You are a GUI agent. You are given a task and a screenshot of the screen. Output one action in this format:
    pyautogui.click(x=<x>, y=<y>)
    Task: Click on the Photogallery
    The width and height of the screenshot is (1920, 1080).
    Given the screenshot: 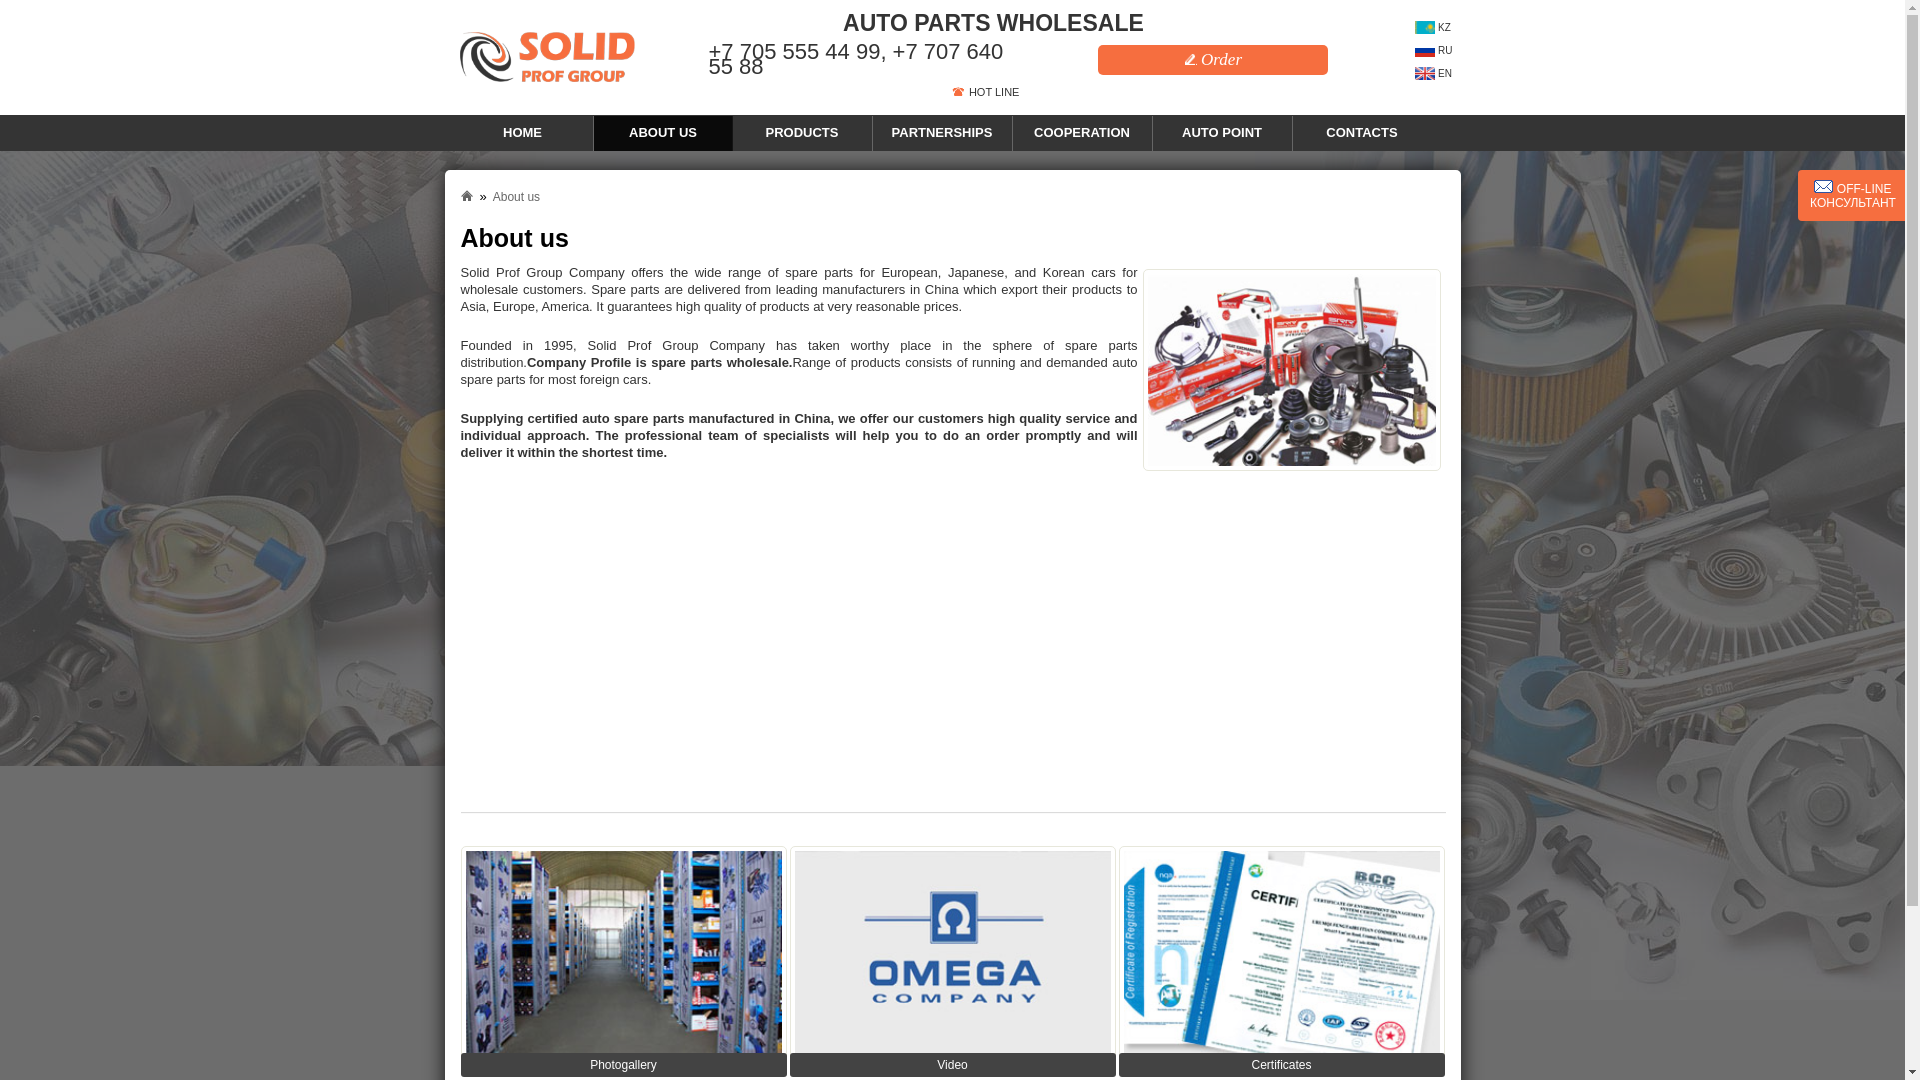 What is the action you would take?
    pyautogui.click(x=622, y=956)
    